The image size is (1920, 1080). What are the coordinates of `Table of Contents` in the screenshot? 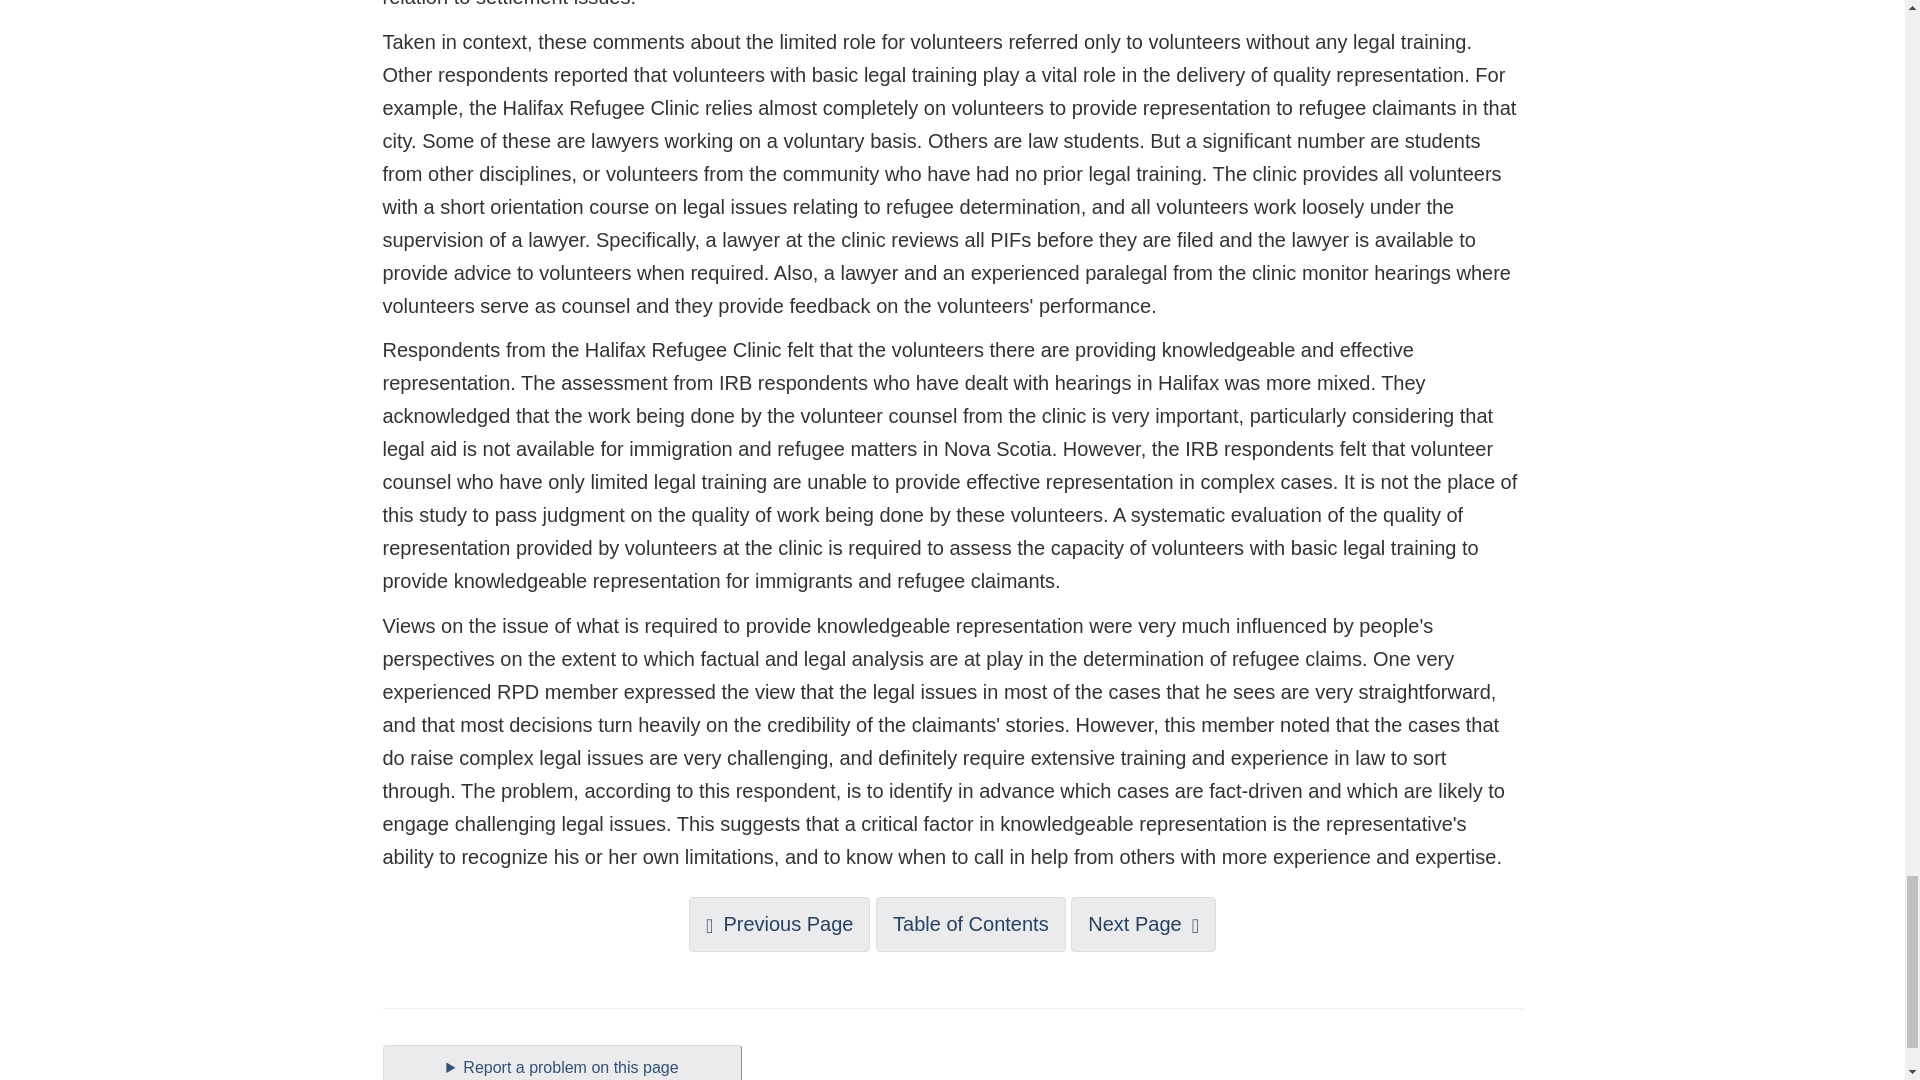 It's located at (970, 924).